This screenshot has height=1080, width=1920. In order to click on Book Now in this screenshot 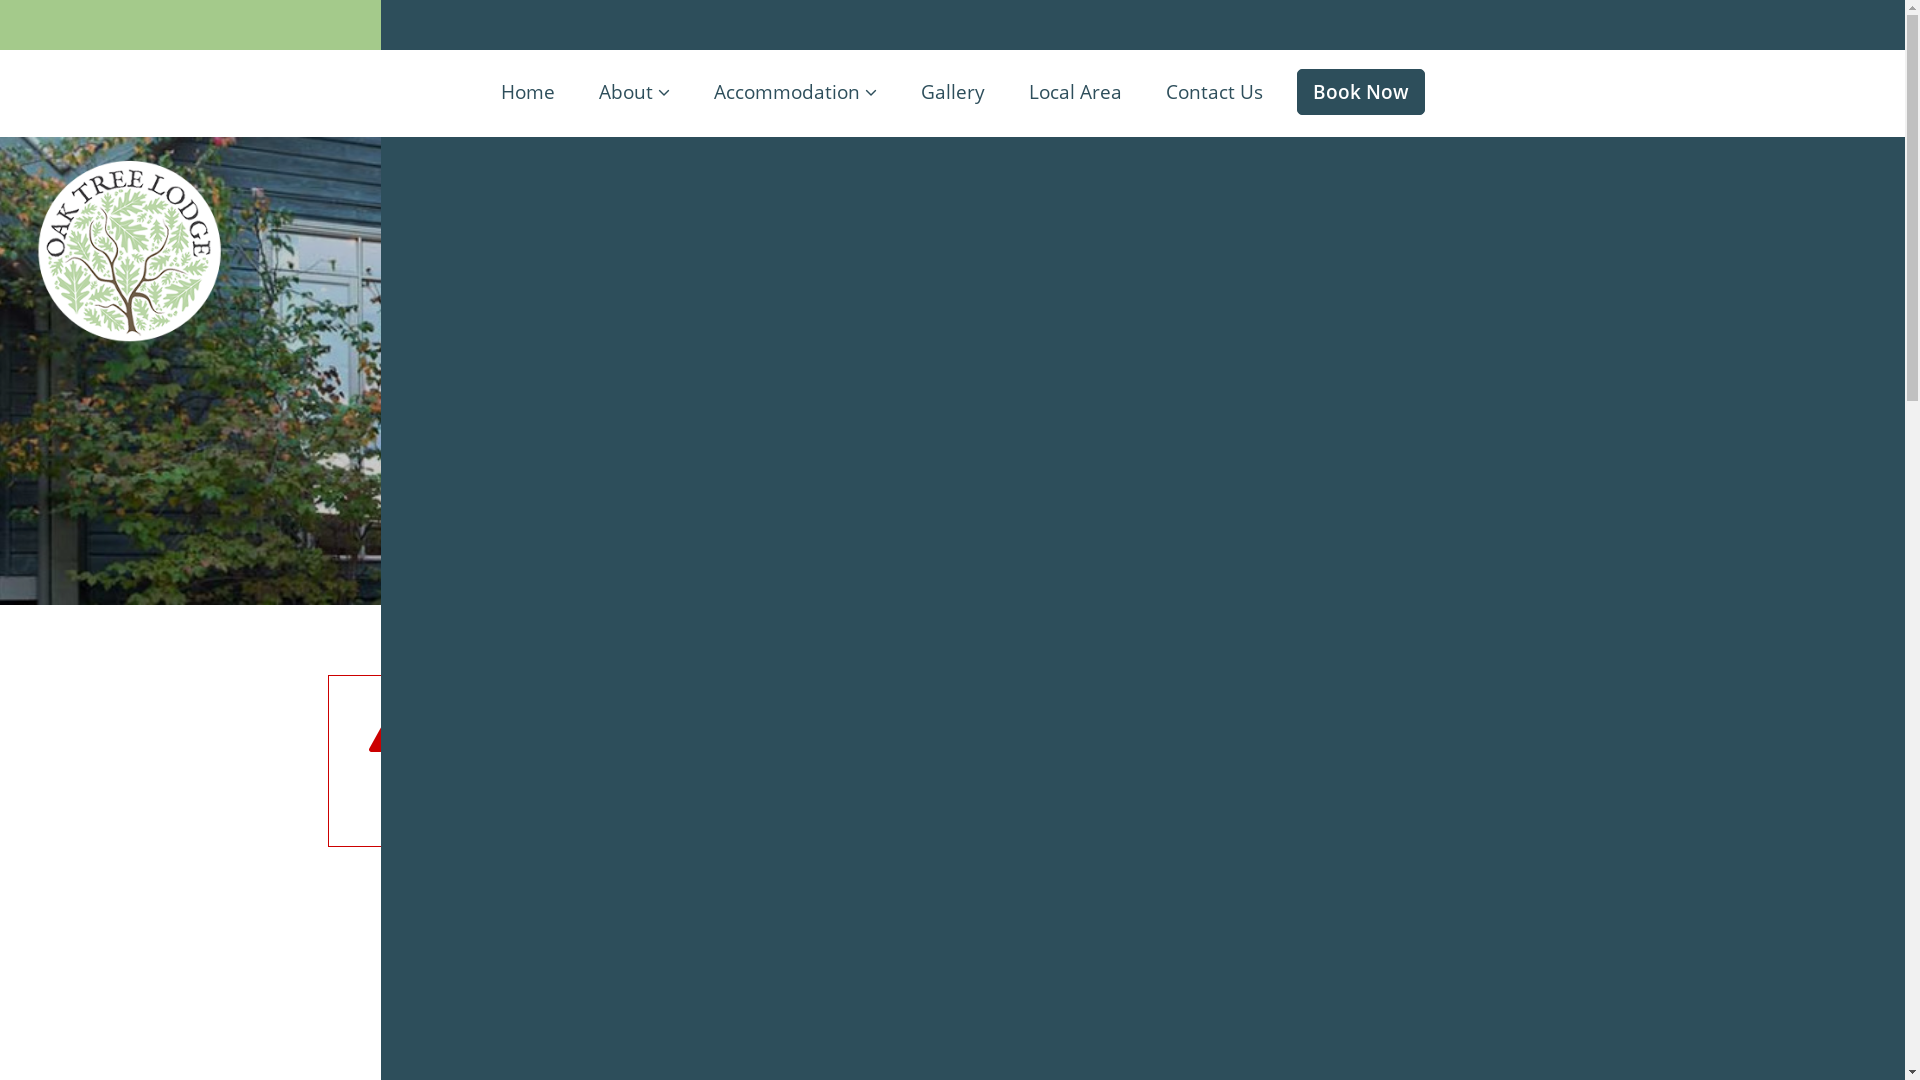, I will do `click(1360, 92)`.